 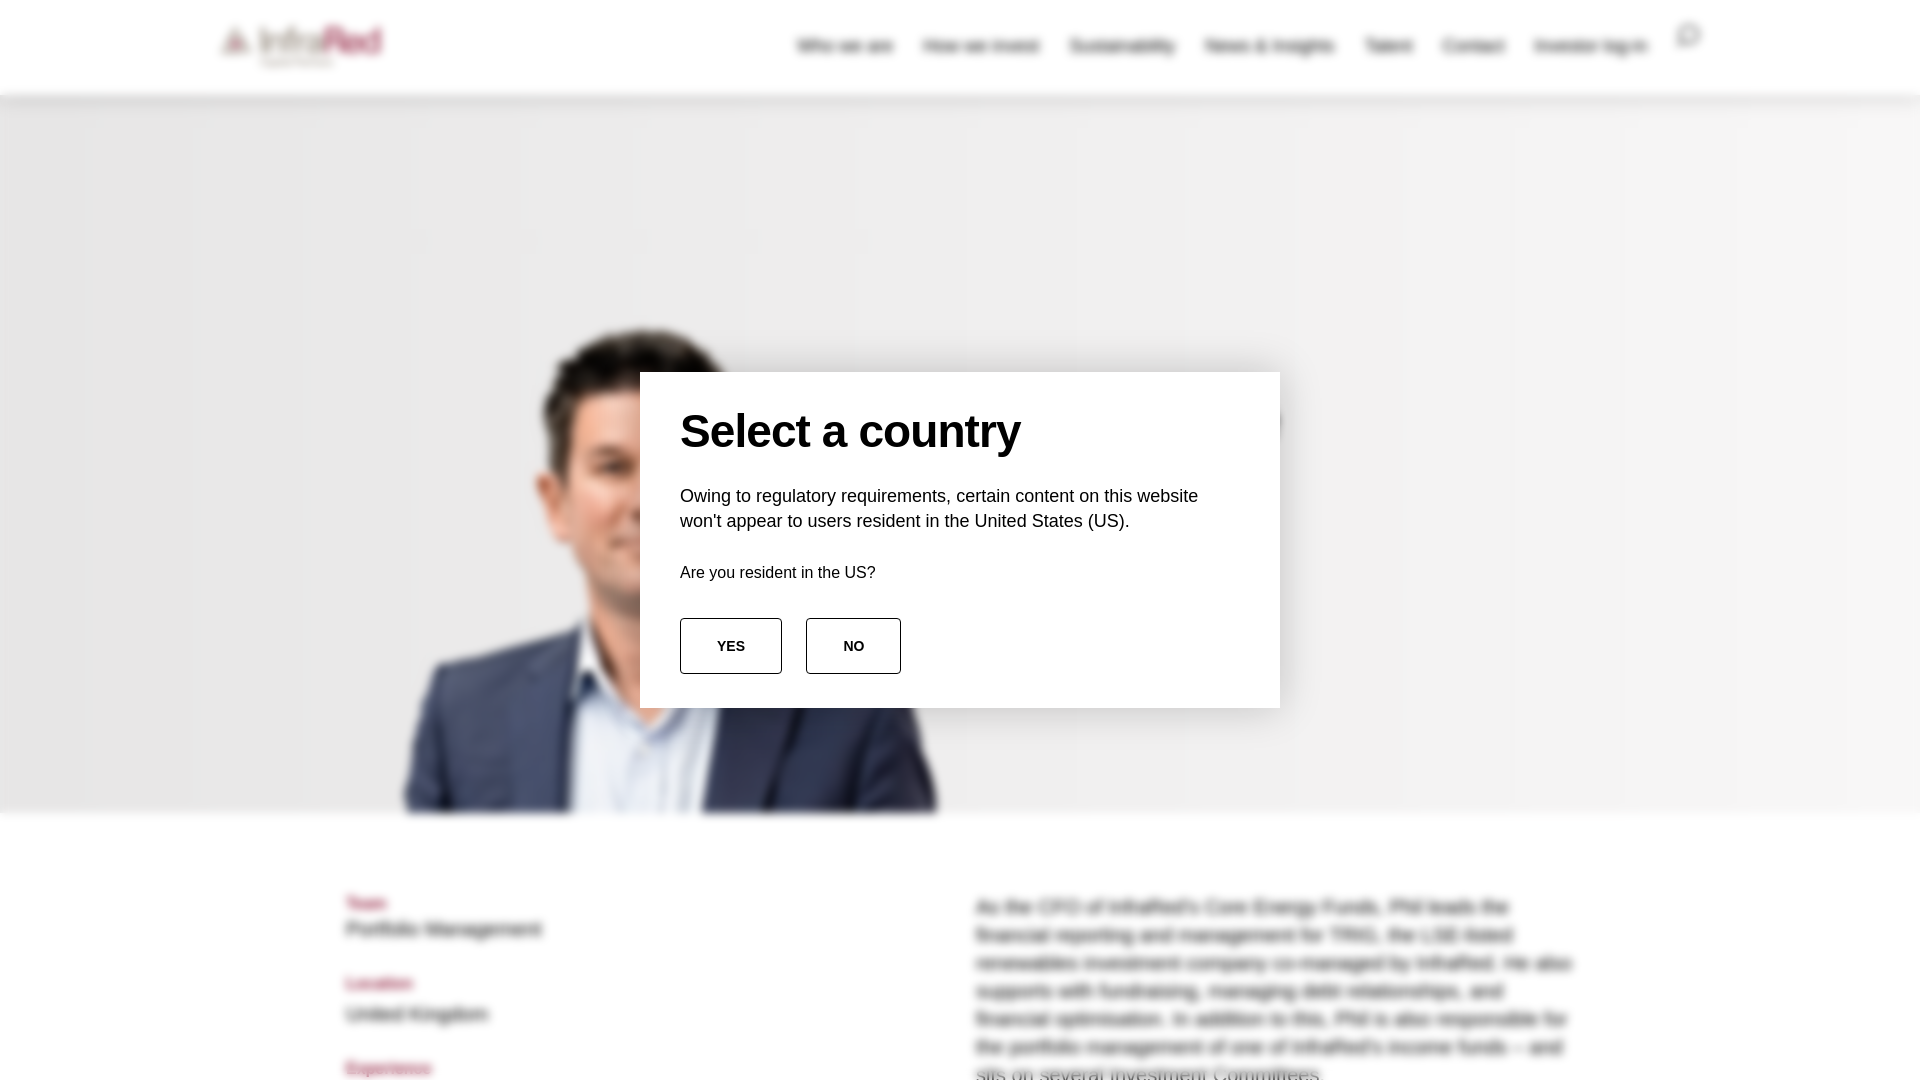 I want to click on Who we are, so click(x=844, y=48).